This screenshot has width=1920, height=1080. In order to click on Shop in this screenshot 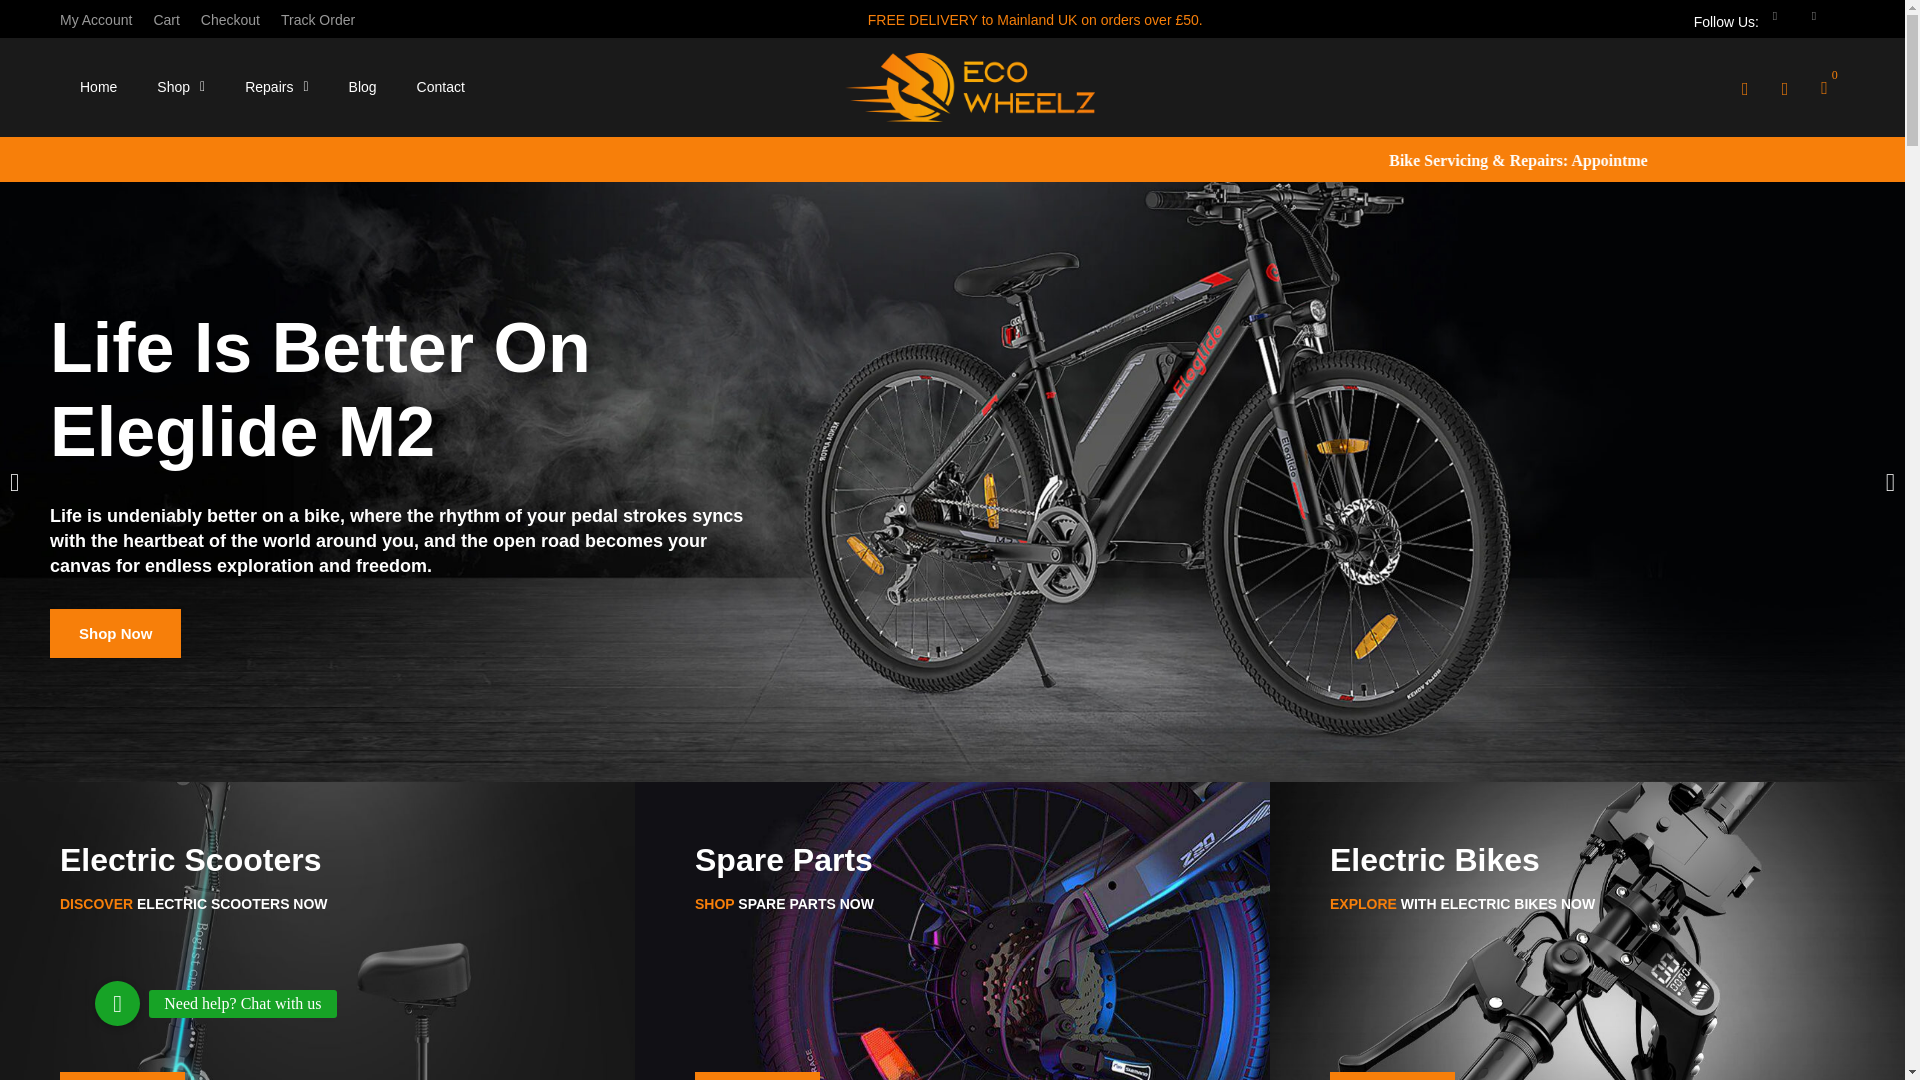, I will do `click(180, 86)`.